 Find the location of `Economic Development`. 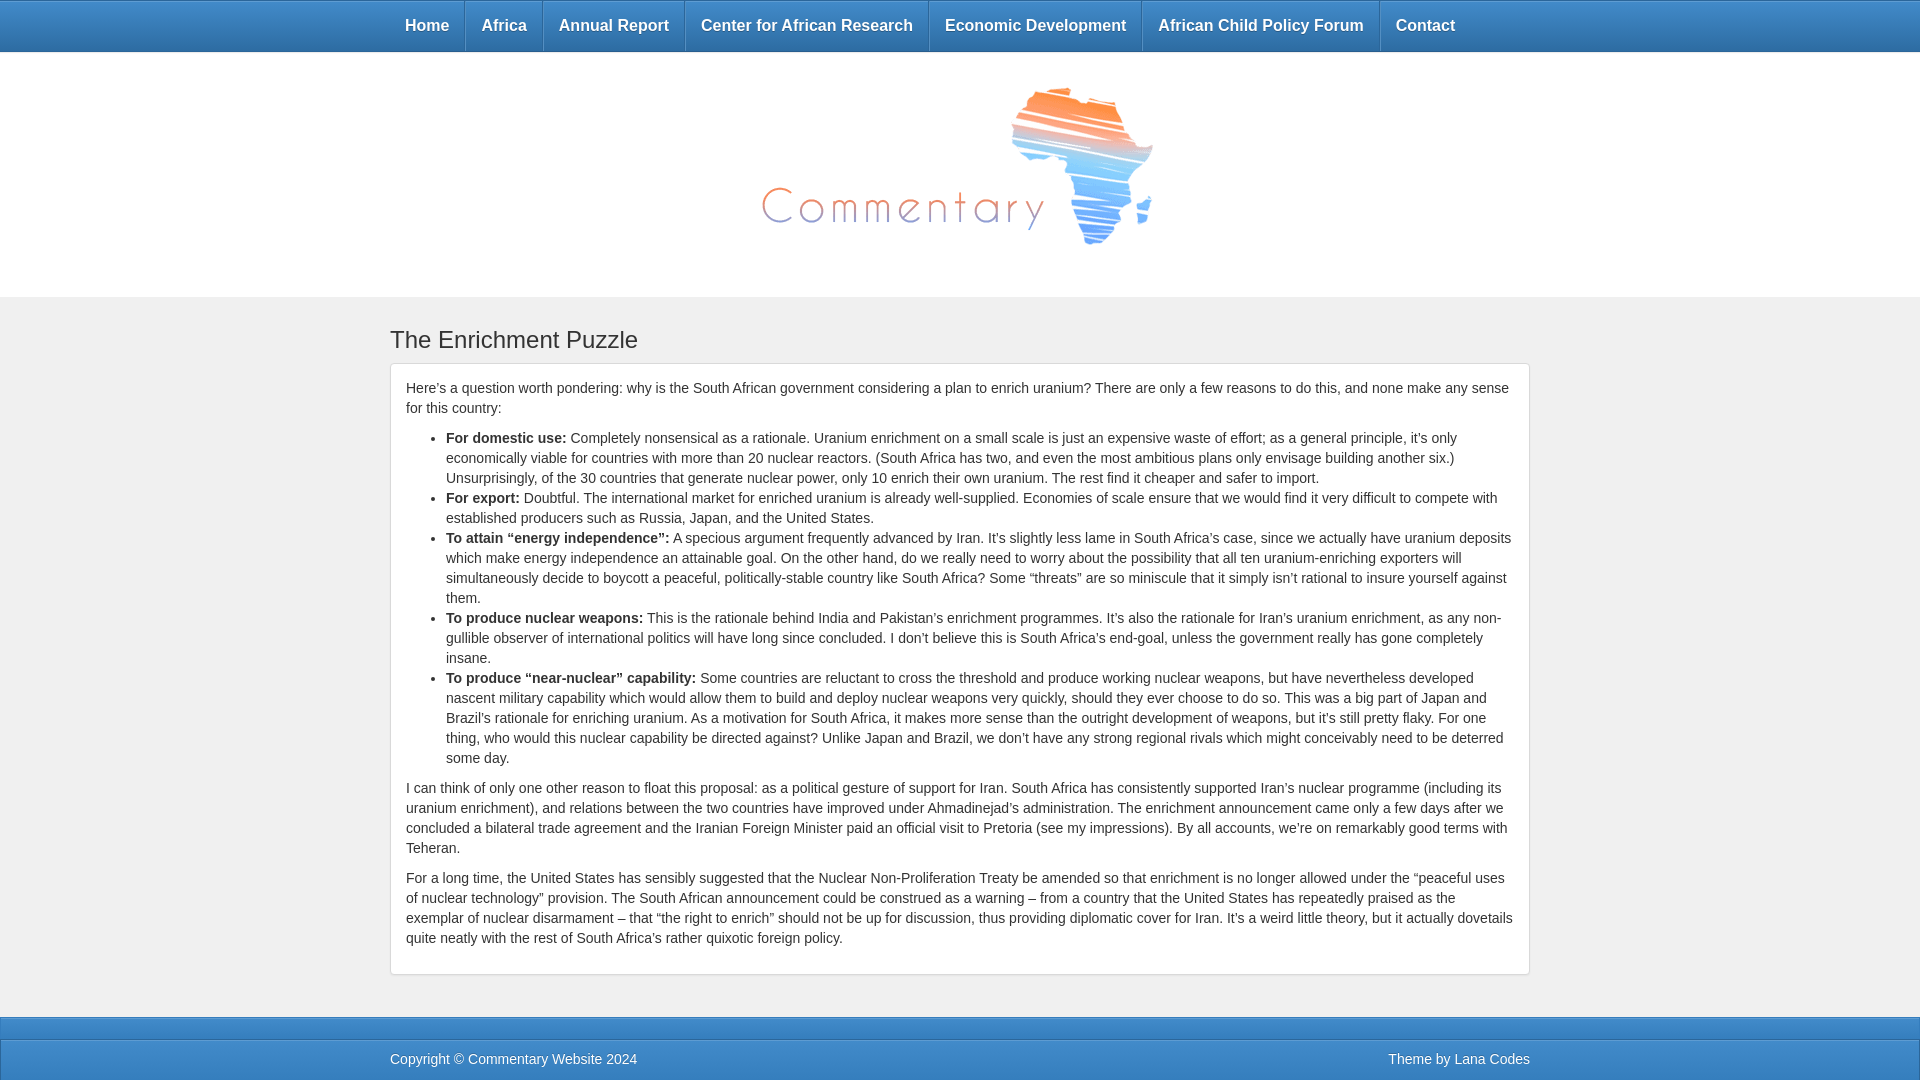

Economic Development is located at coordinates (1034, 26).